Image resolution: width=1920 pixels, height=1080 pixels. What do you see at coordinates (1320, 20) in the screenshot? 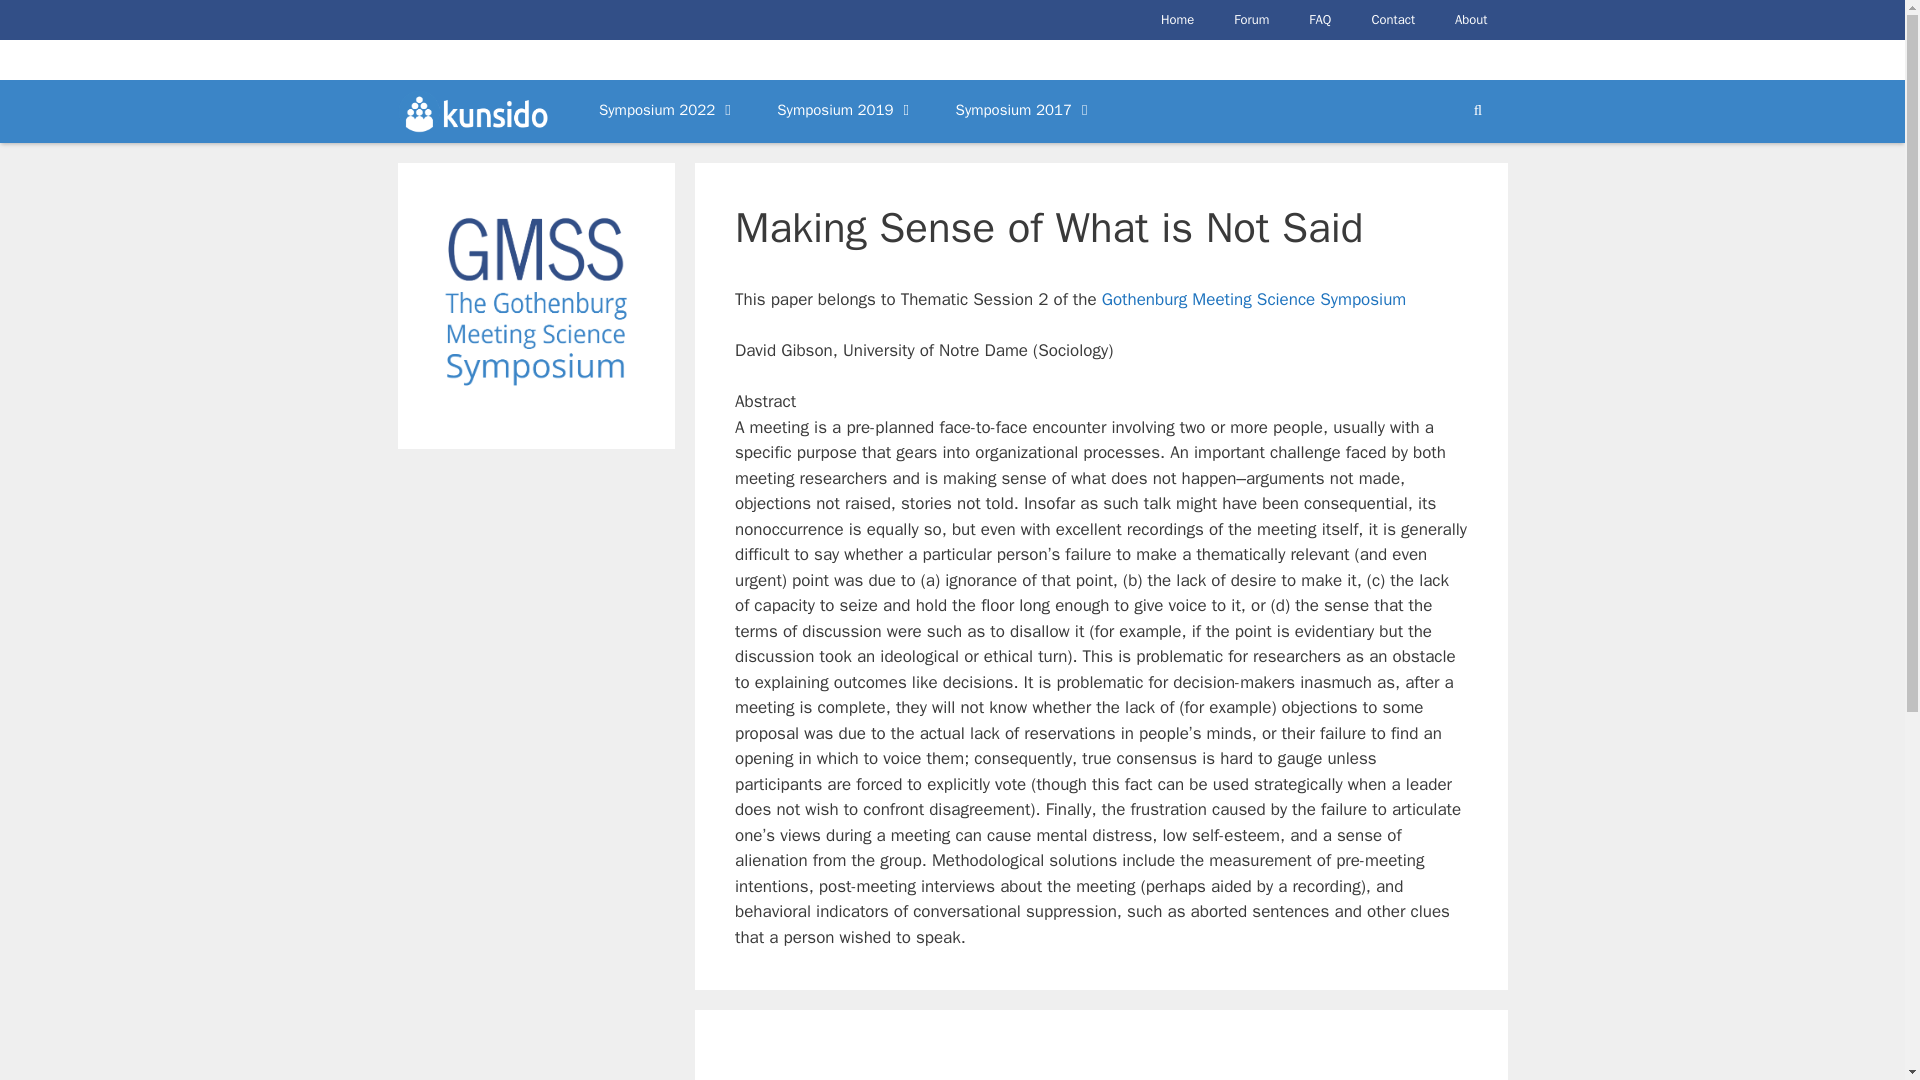
I see `FAQ` at bounding box center [1320, 20].